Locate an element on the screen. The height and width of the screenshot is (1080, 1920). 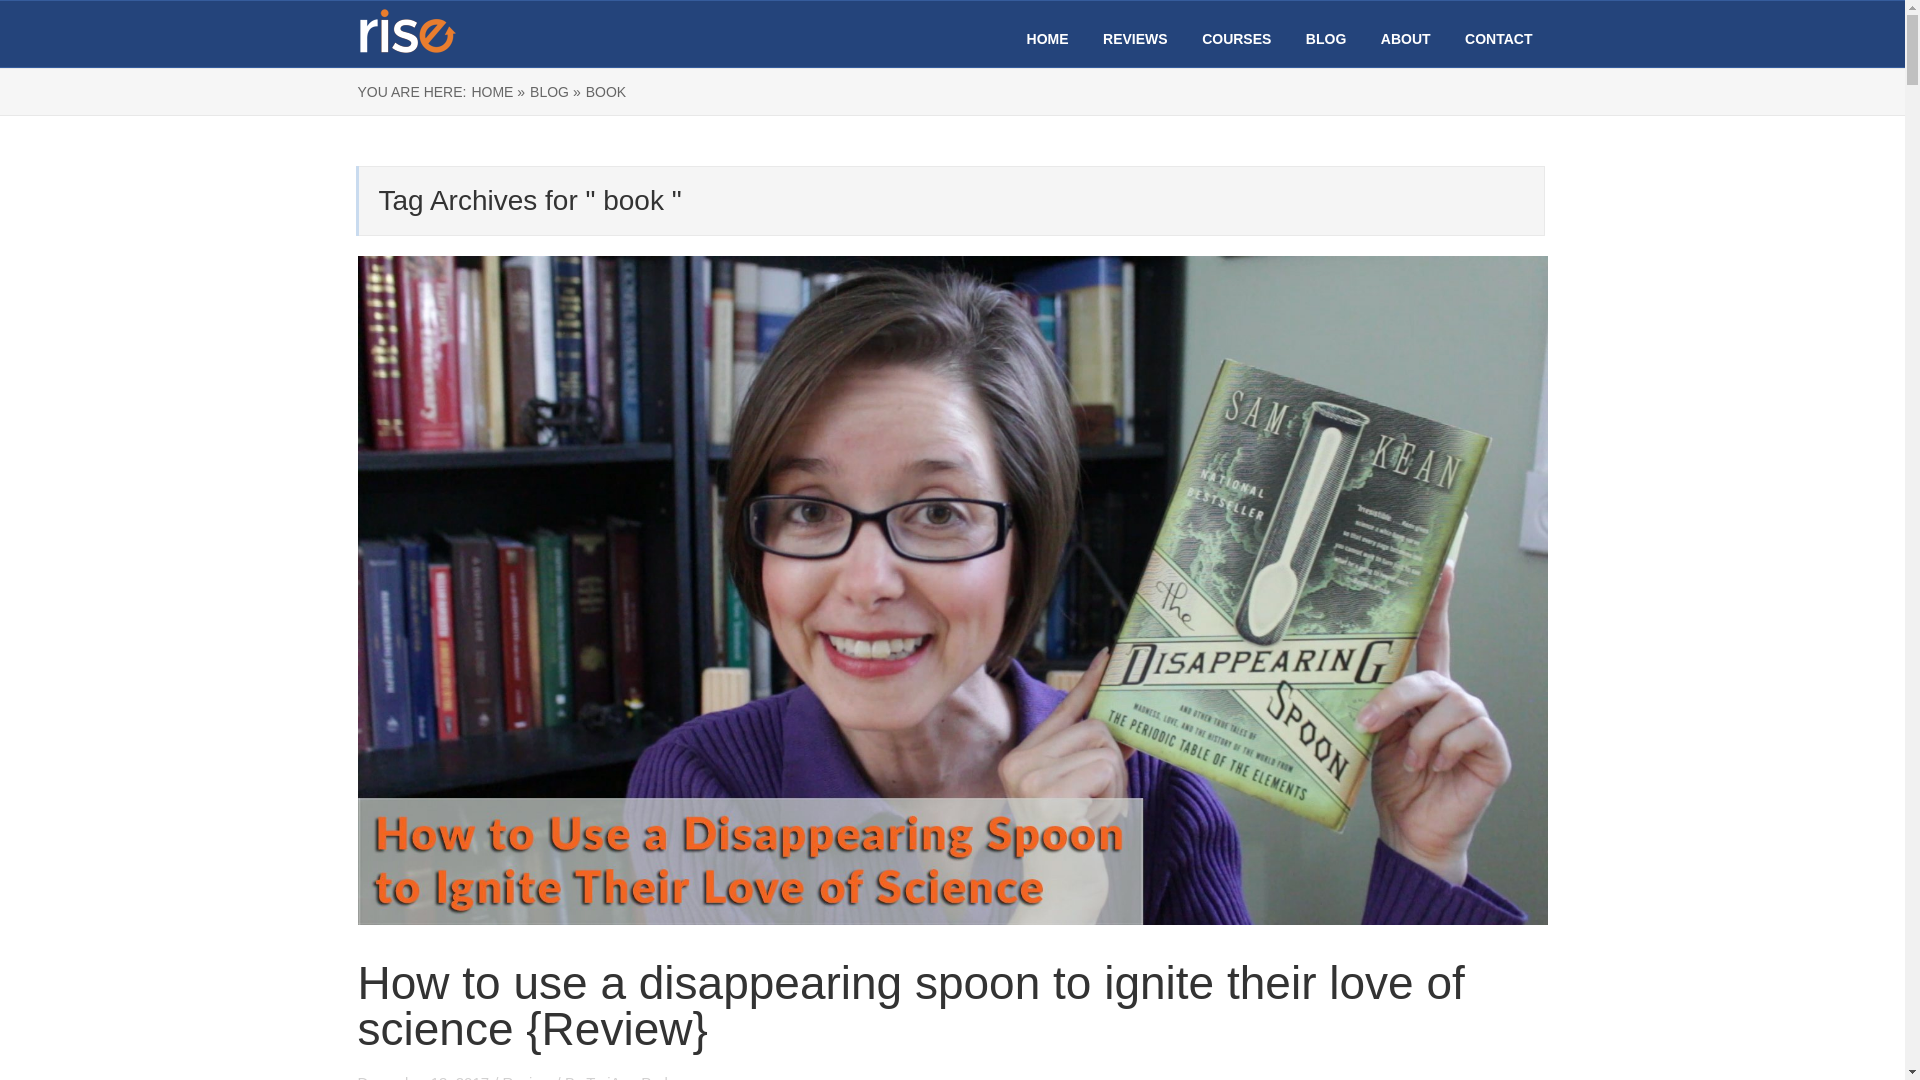
ABOUT is located at coordinates (1405, 39).